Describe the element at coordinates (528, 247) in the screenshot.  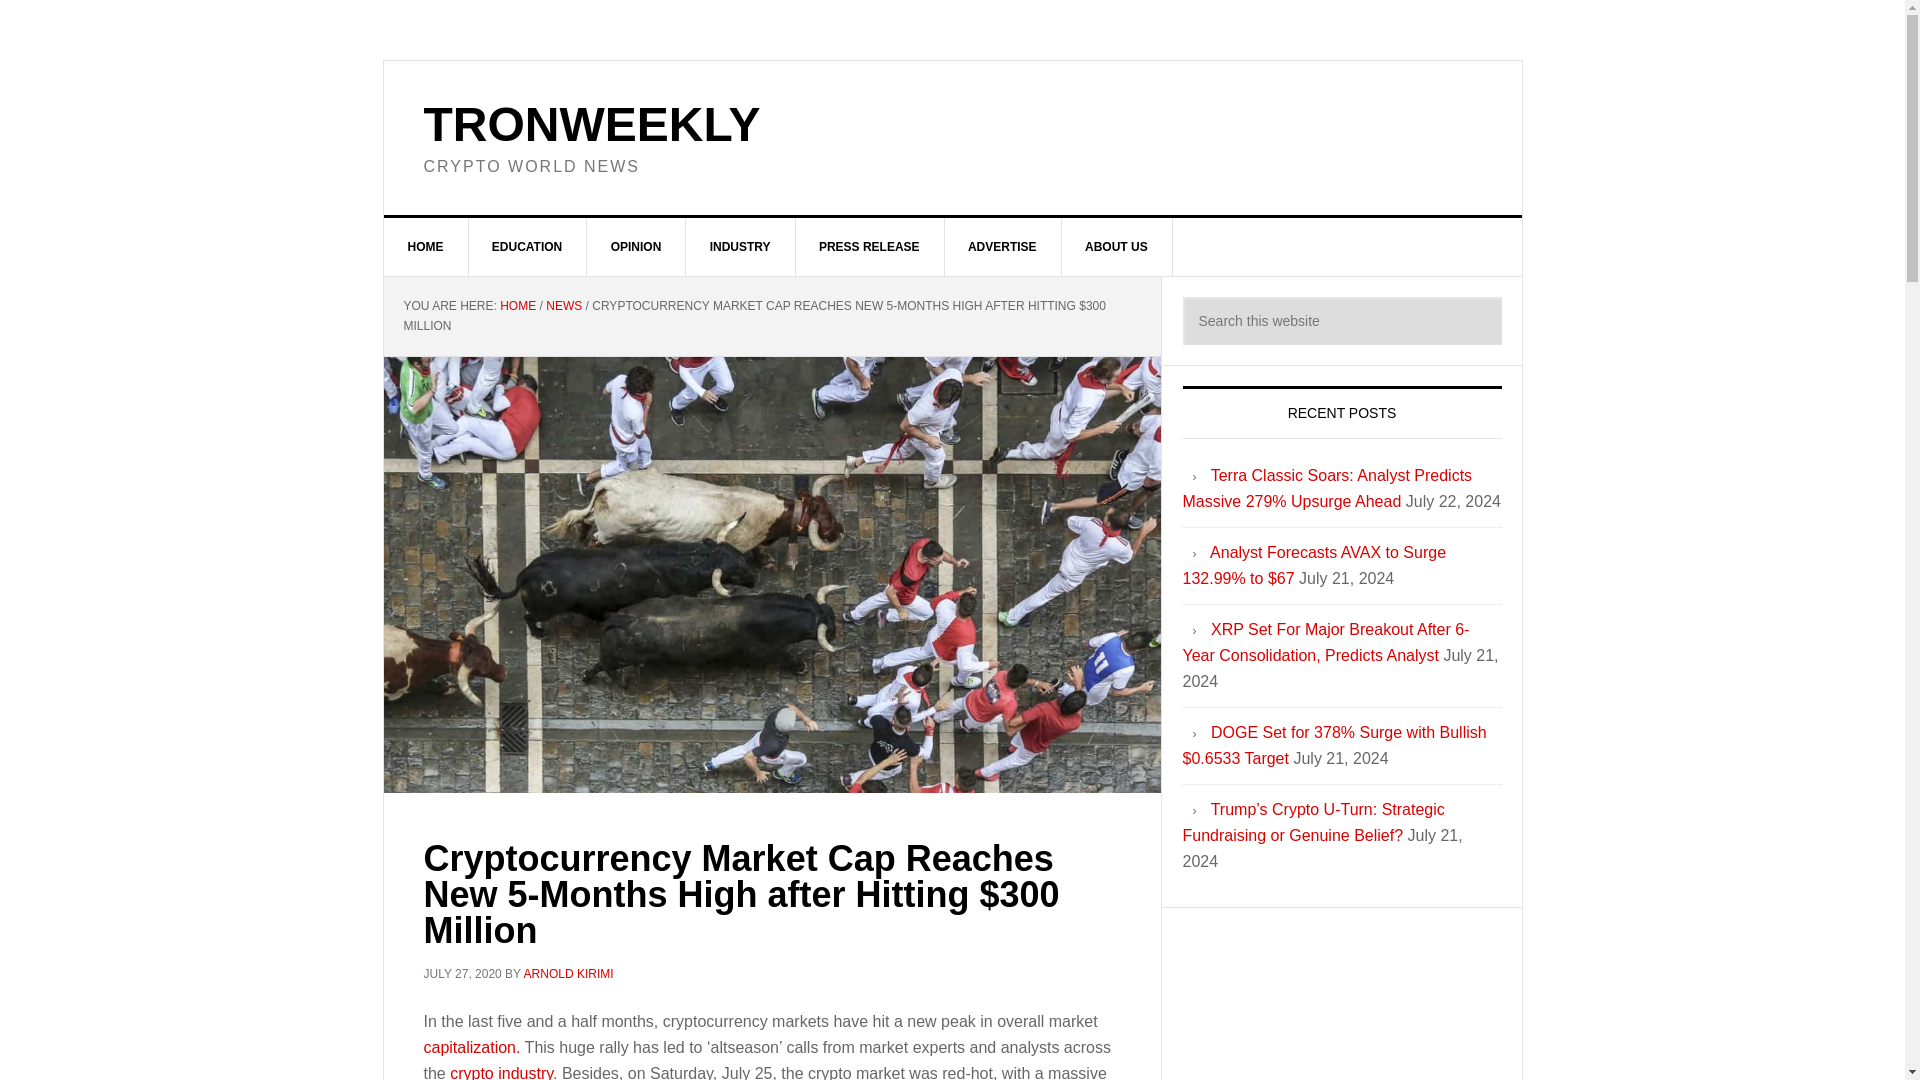
I see `EDUCATION` at that location.